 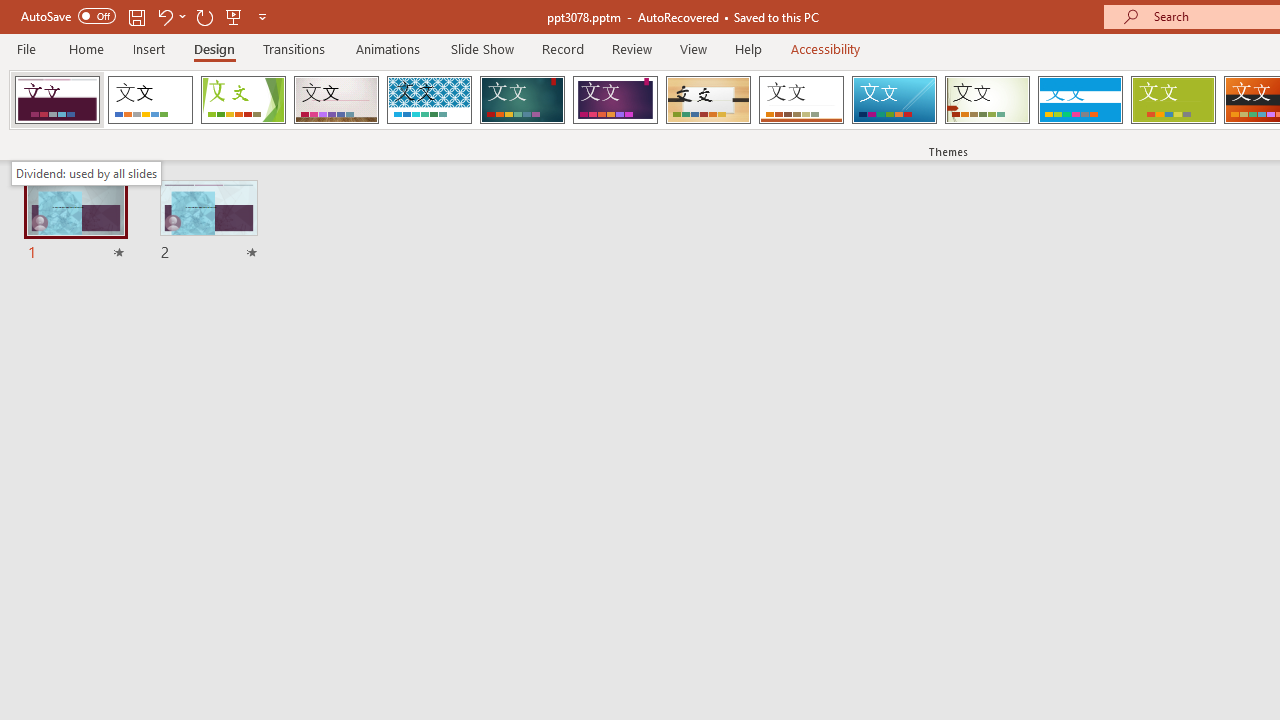 What do you see at coordinates (1080, 100) in the screenshot?
I see `Banded` at bounding box center [1080, 100].